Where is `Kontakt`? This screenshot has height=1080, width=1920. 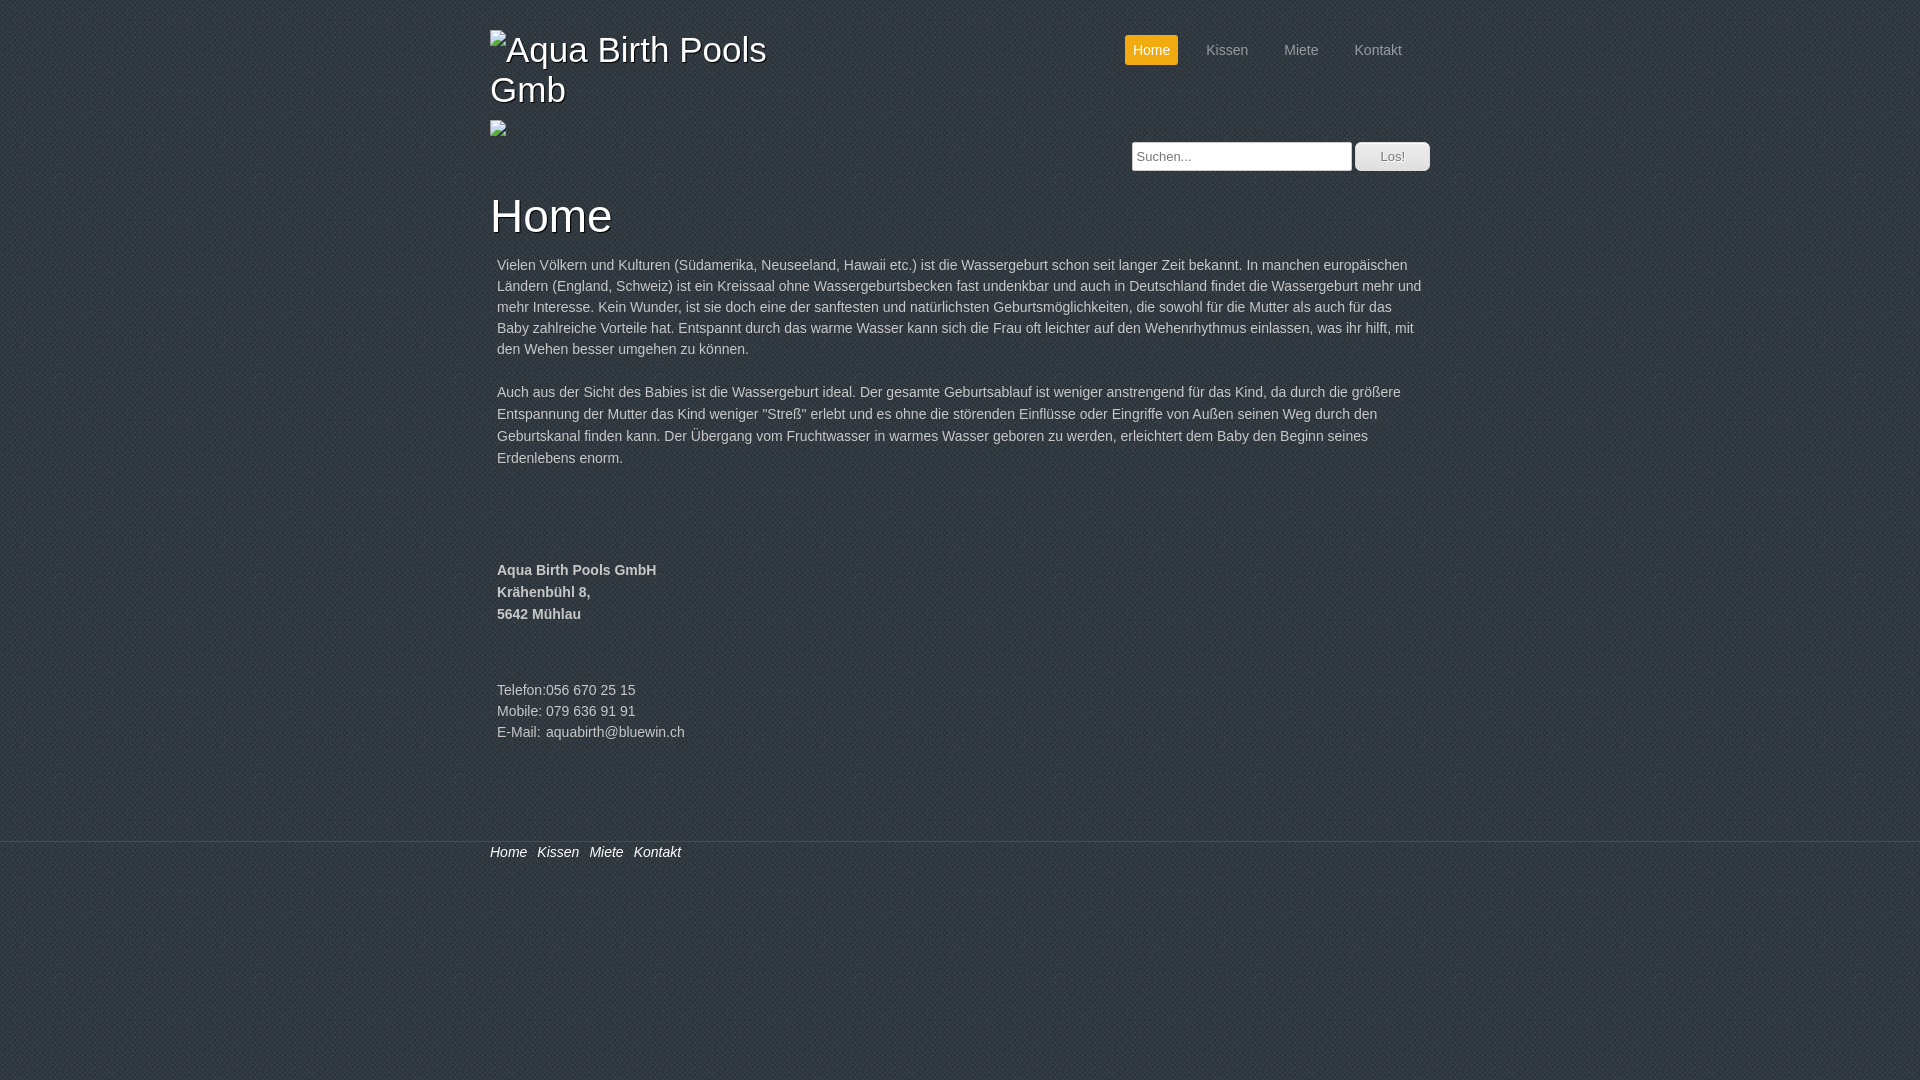
Kontakt is located at coordinates (658, 852).